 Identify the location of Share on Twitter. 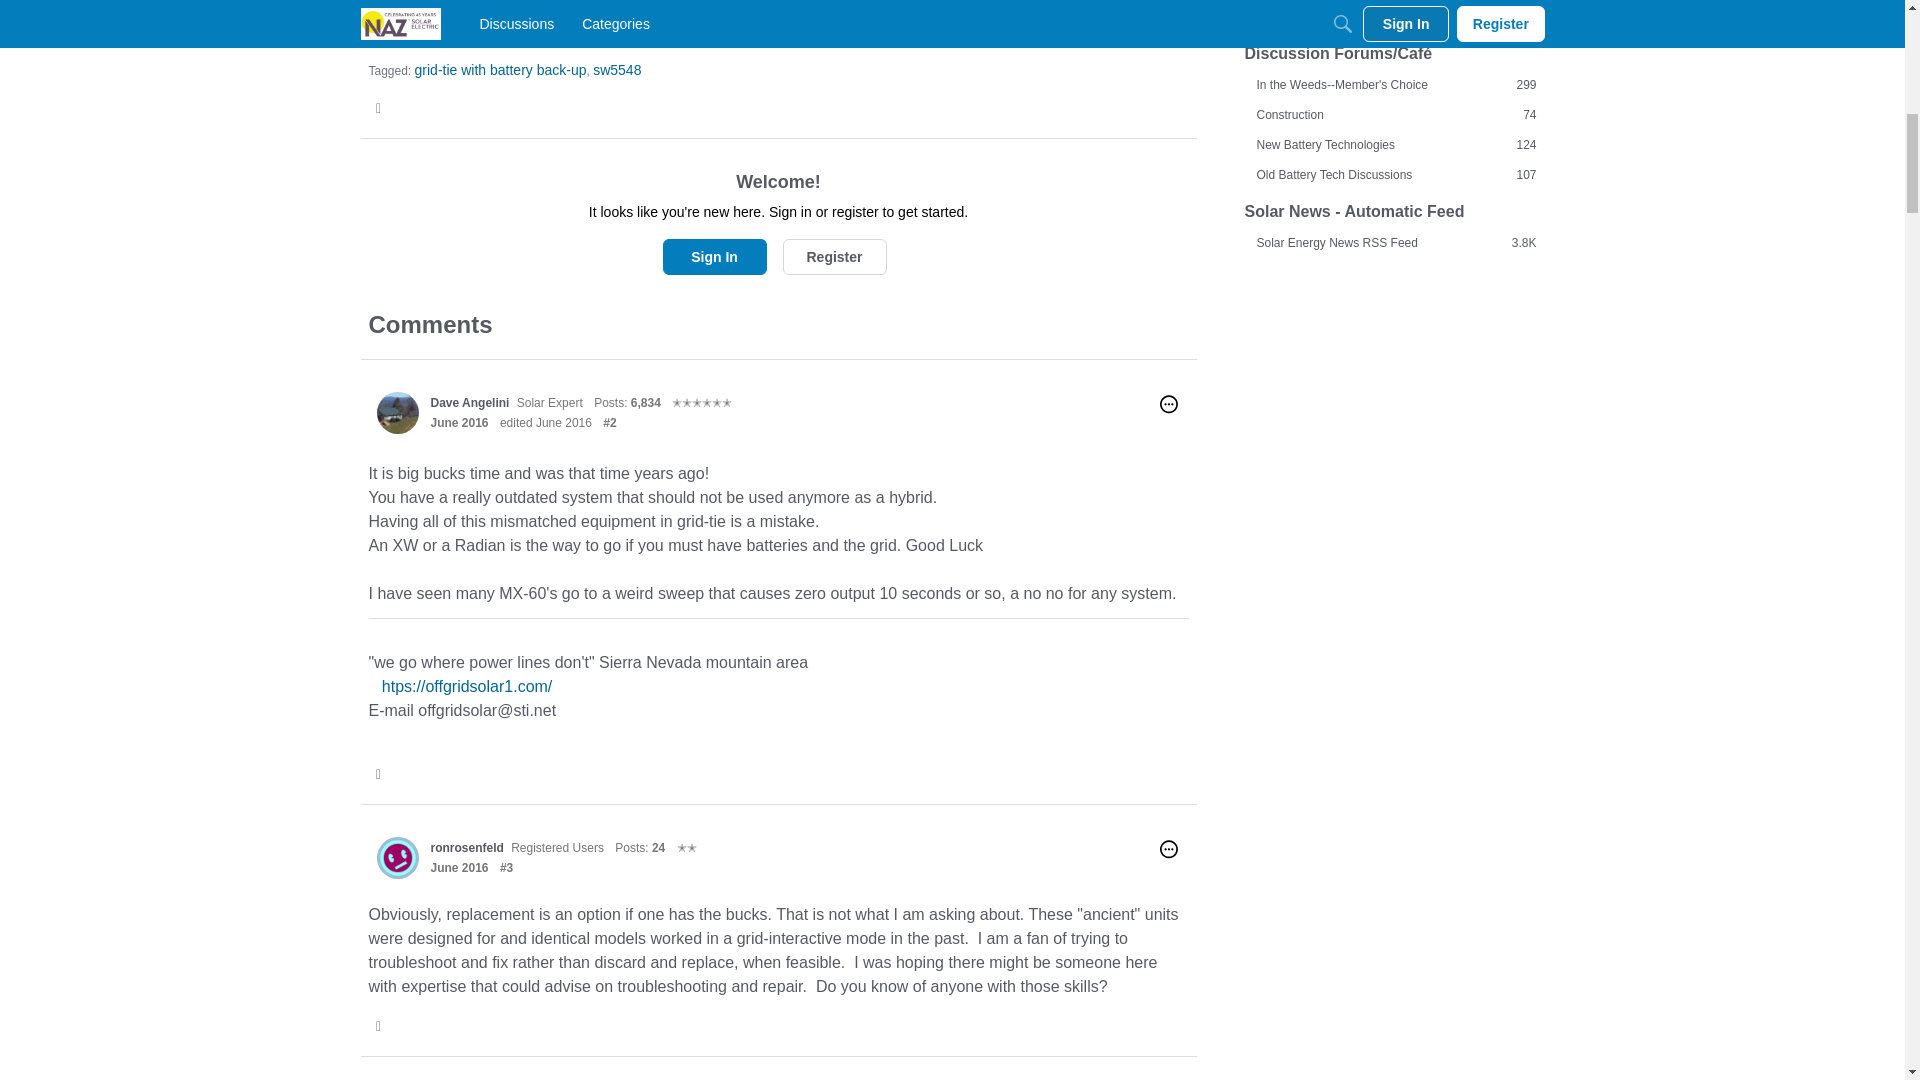
(380, 108).